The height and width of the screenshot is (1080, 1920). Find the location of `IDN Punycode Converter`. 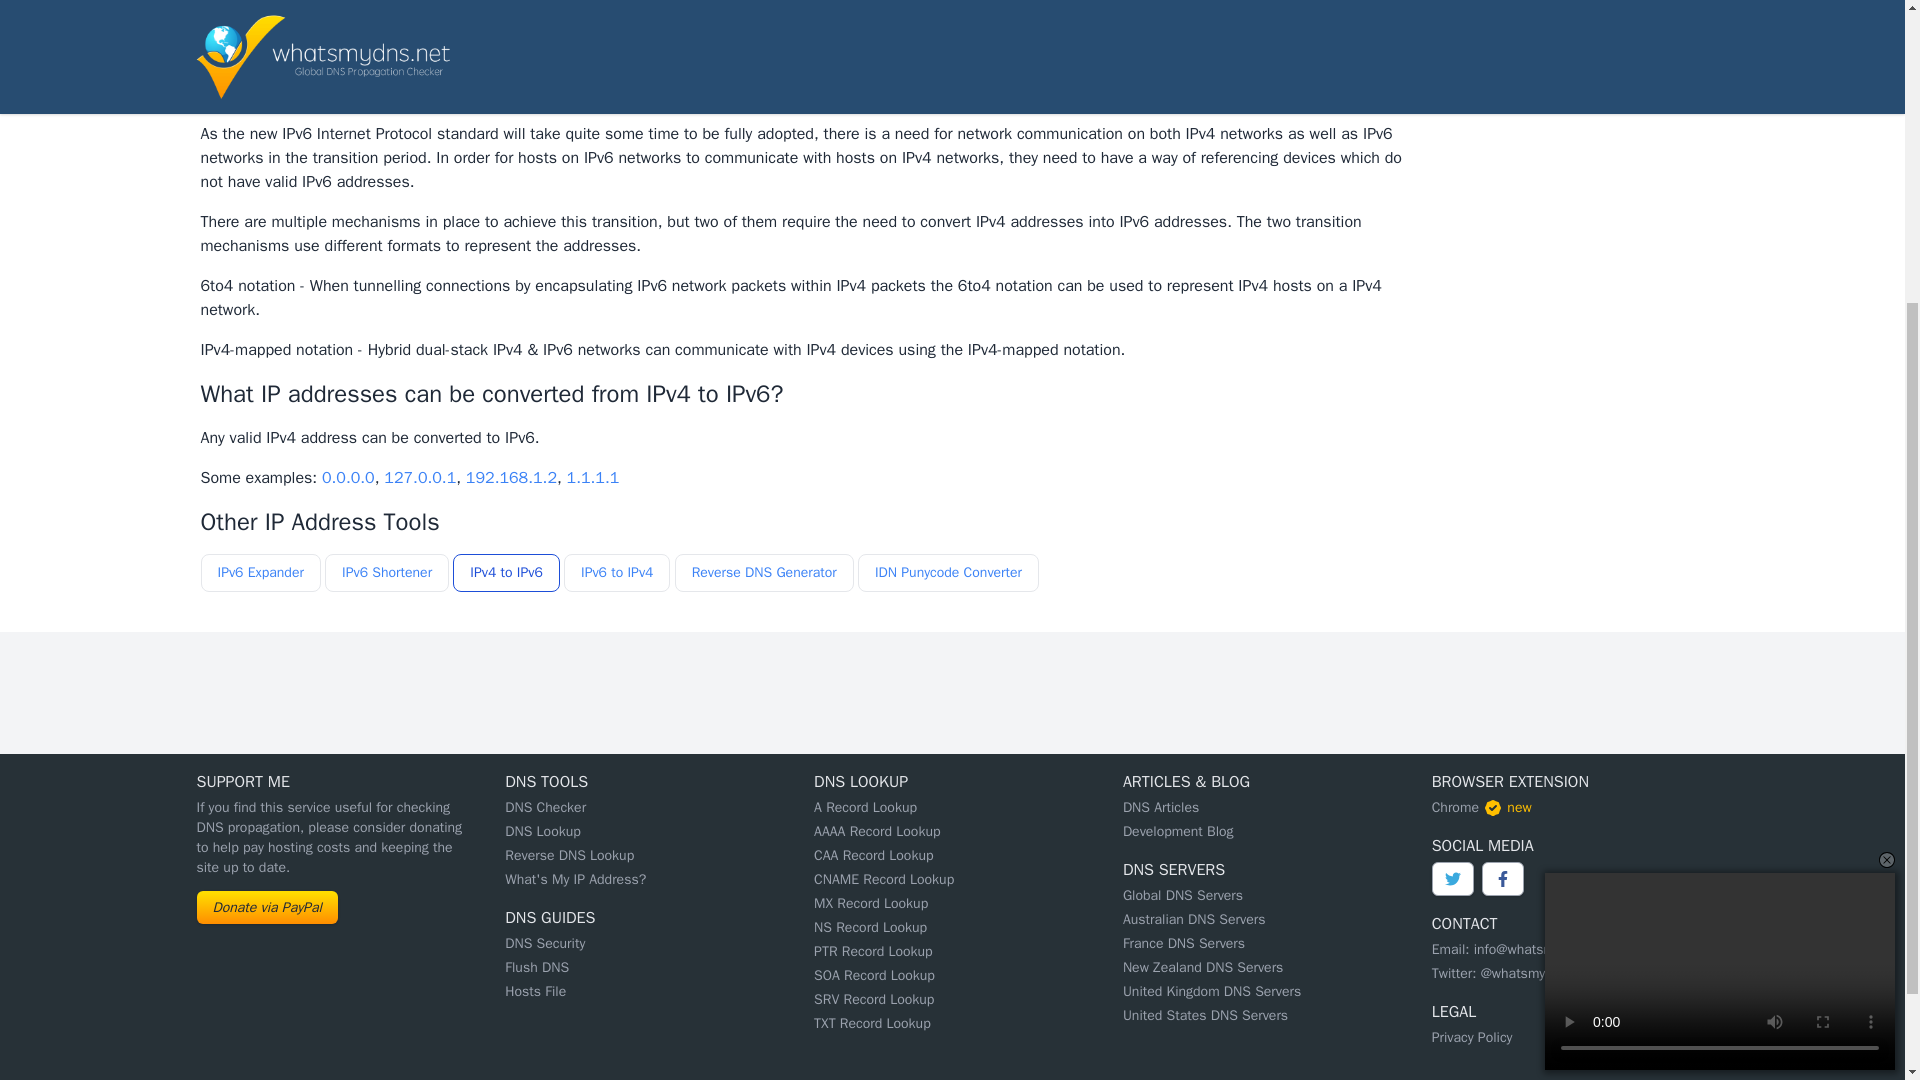

IDN Punycode Converter is located at coordinates (948, 572).